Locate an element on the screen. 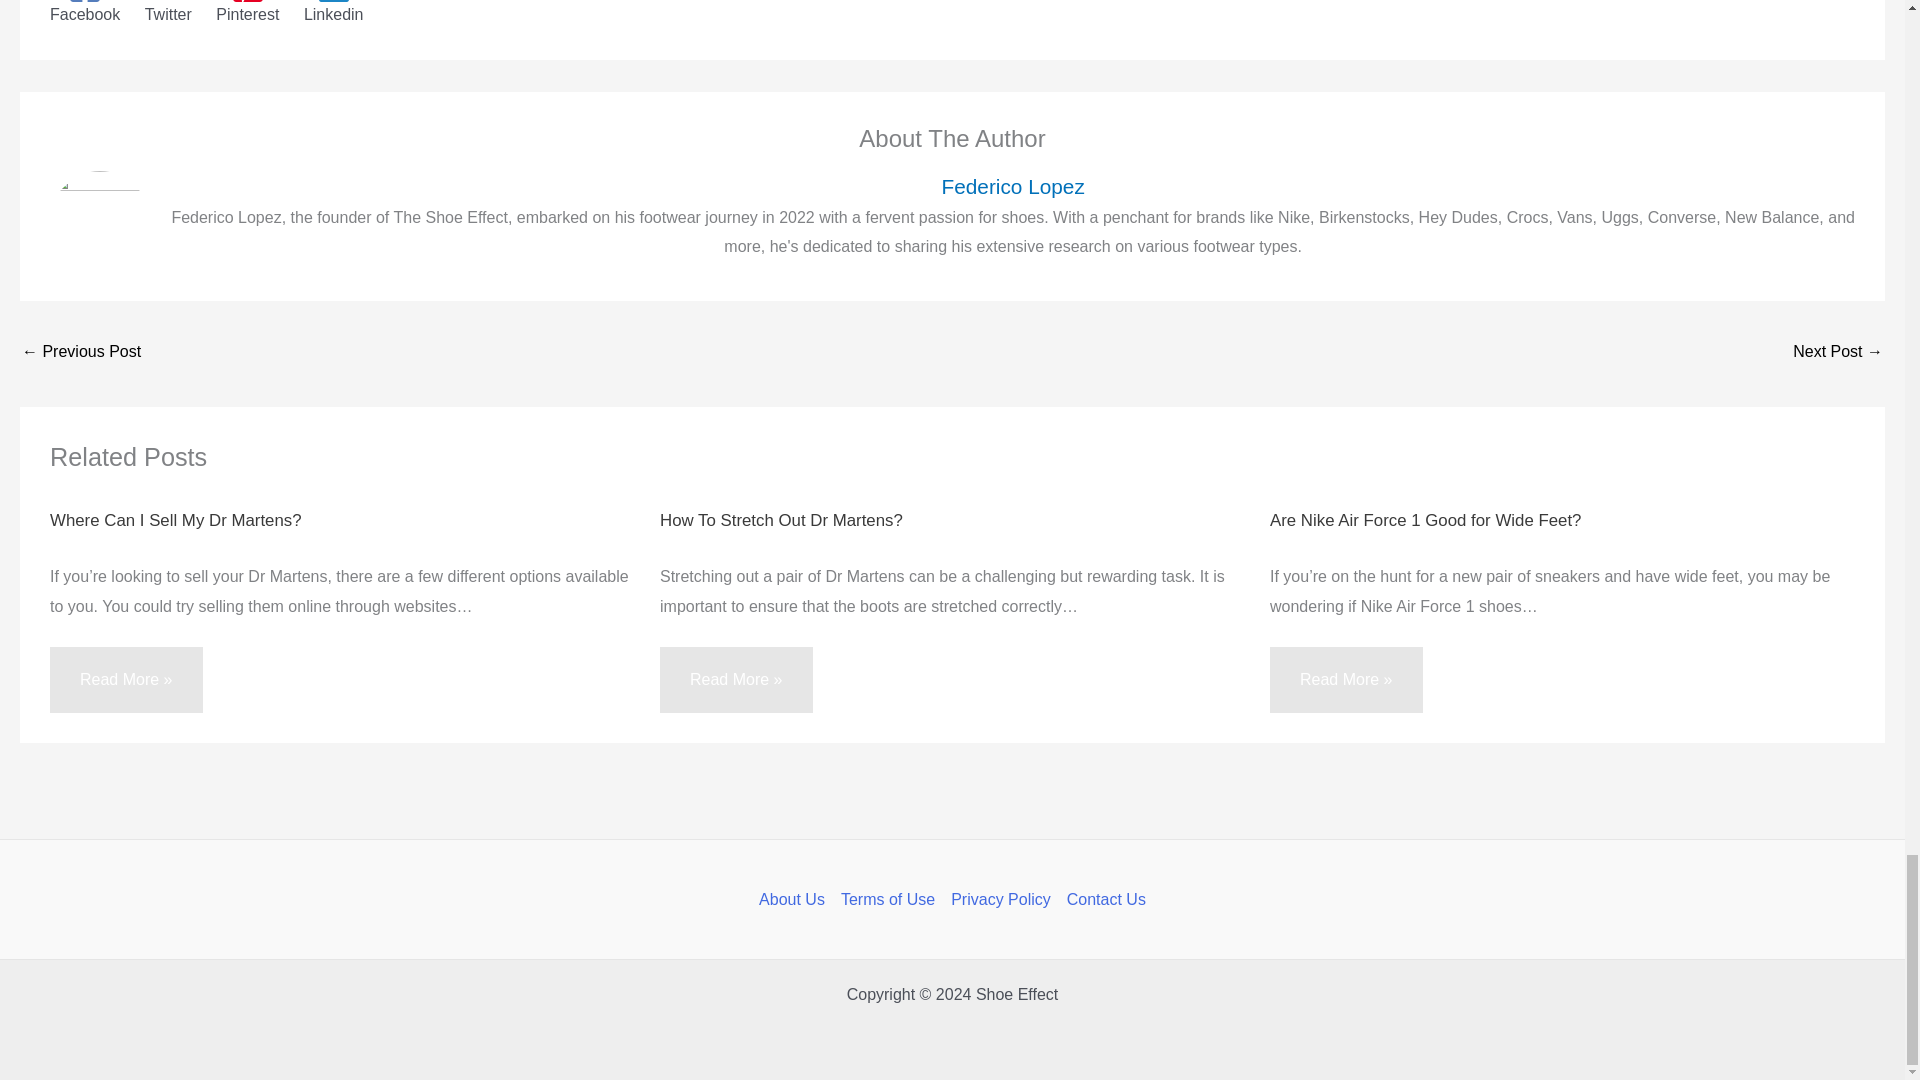 Image resolution: width=1920 pixels, height=1080 pixels. About Us is located at coordinates (796, 899).